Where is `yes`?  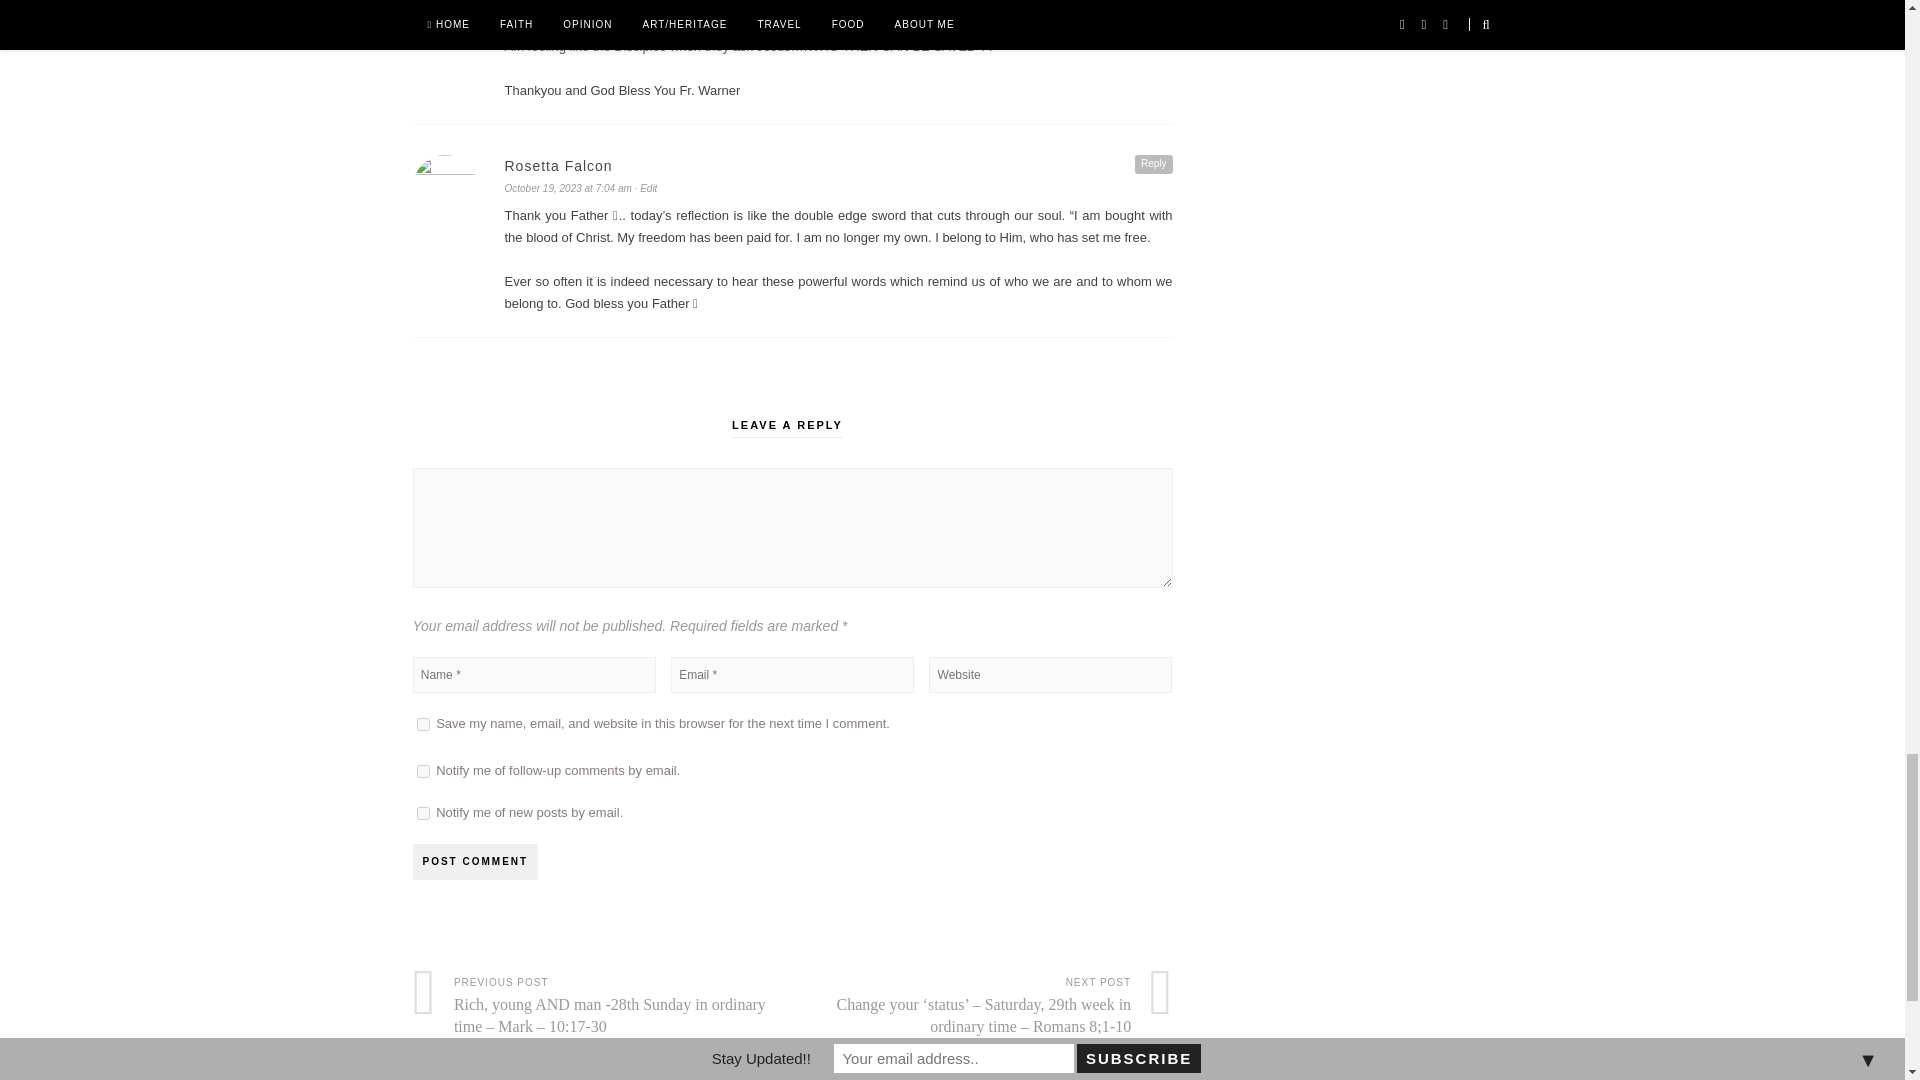
yes is located at coordinates (422, 724).